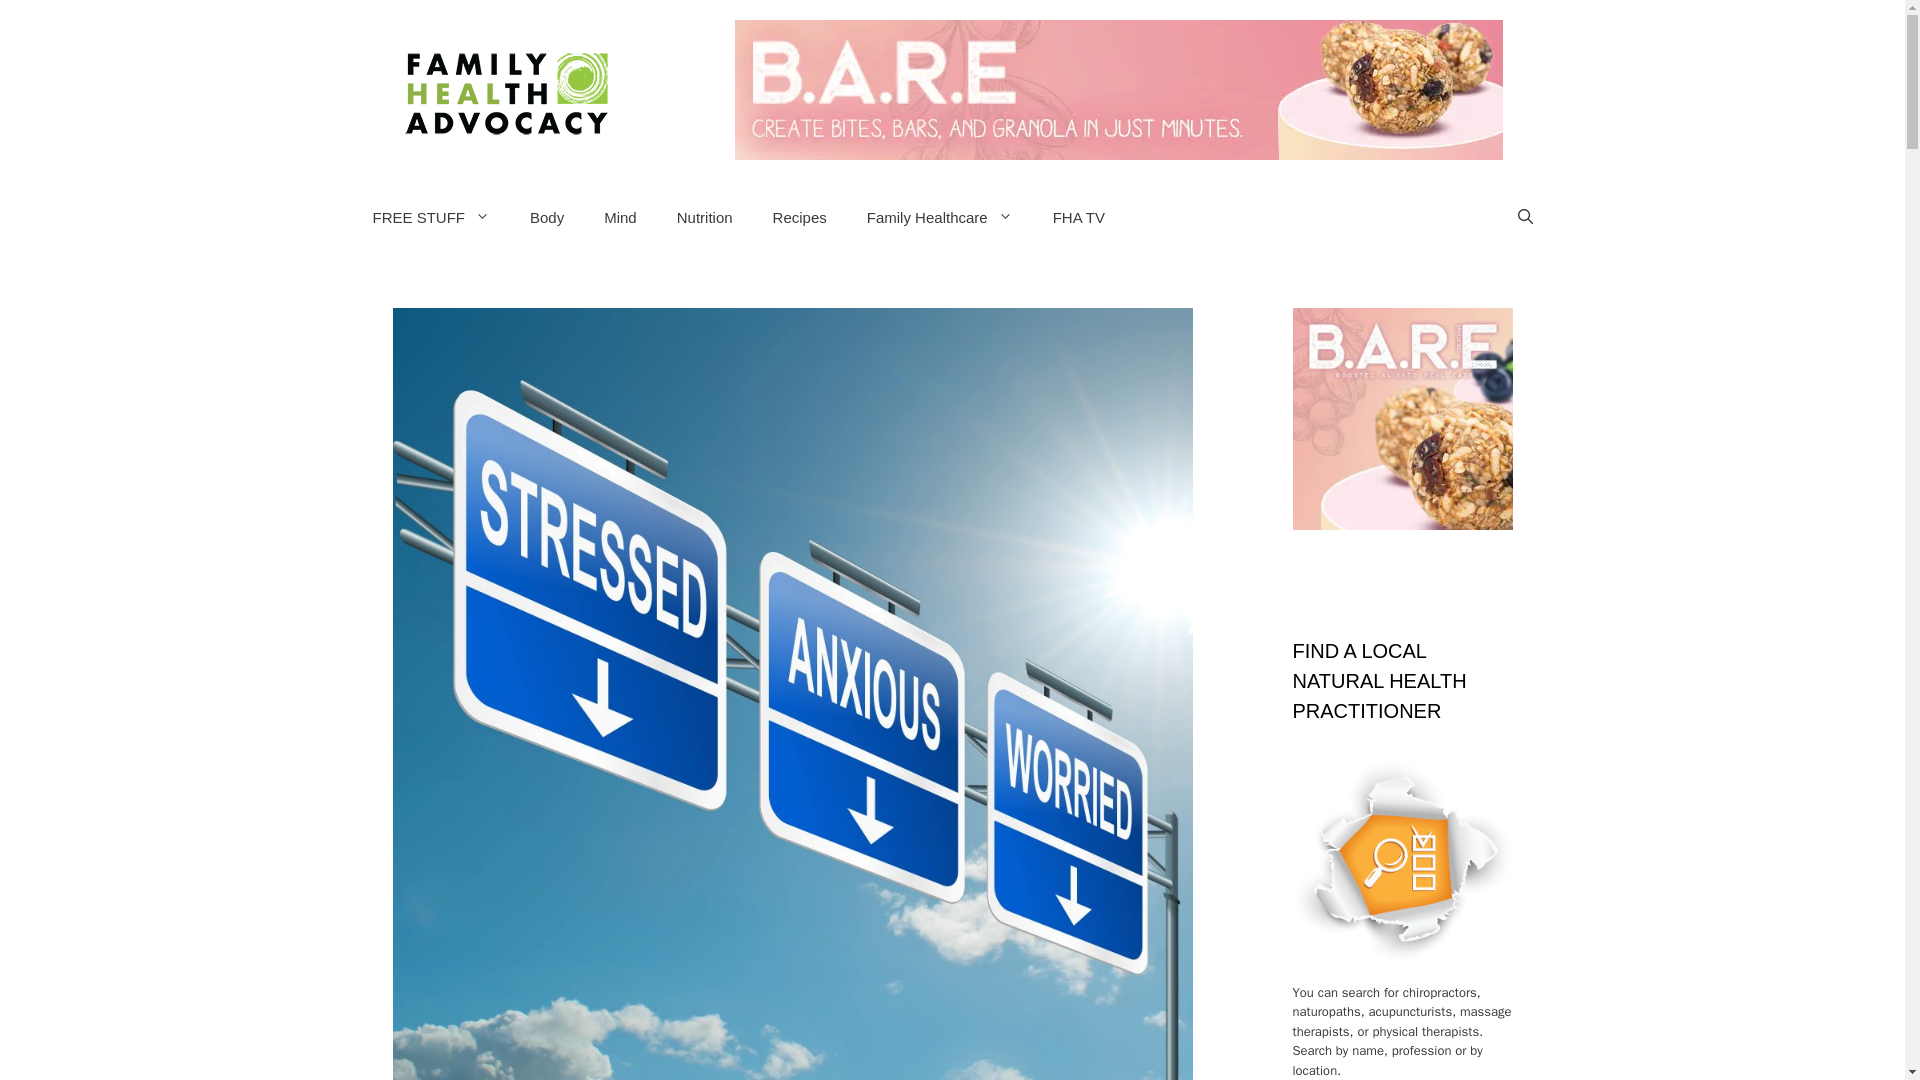 This screenshot has height=1080, width=1920. Describe the element at coordinates (546, 218) in the screenshot. I see `Body` at that location.